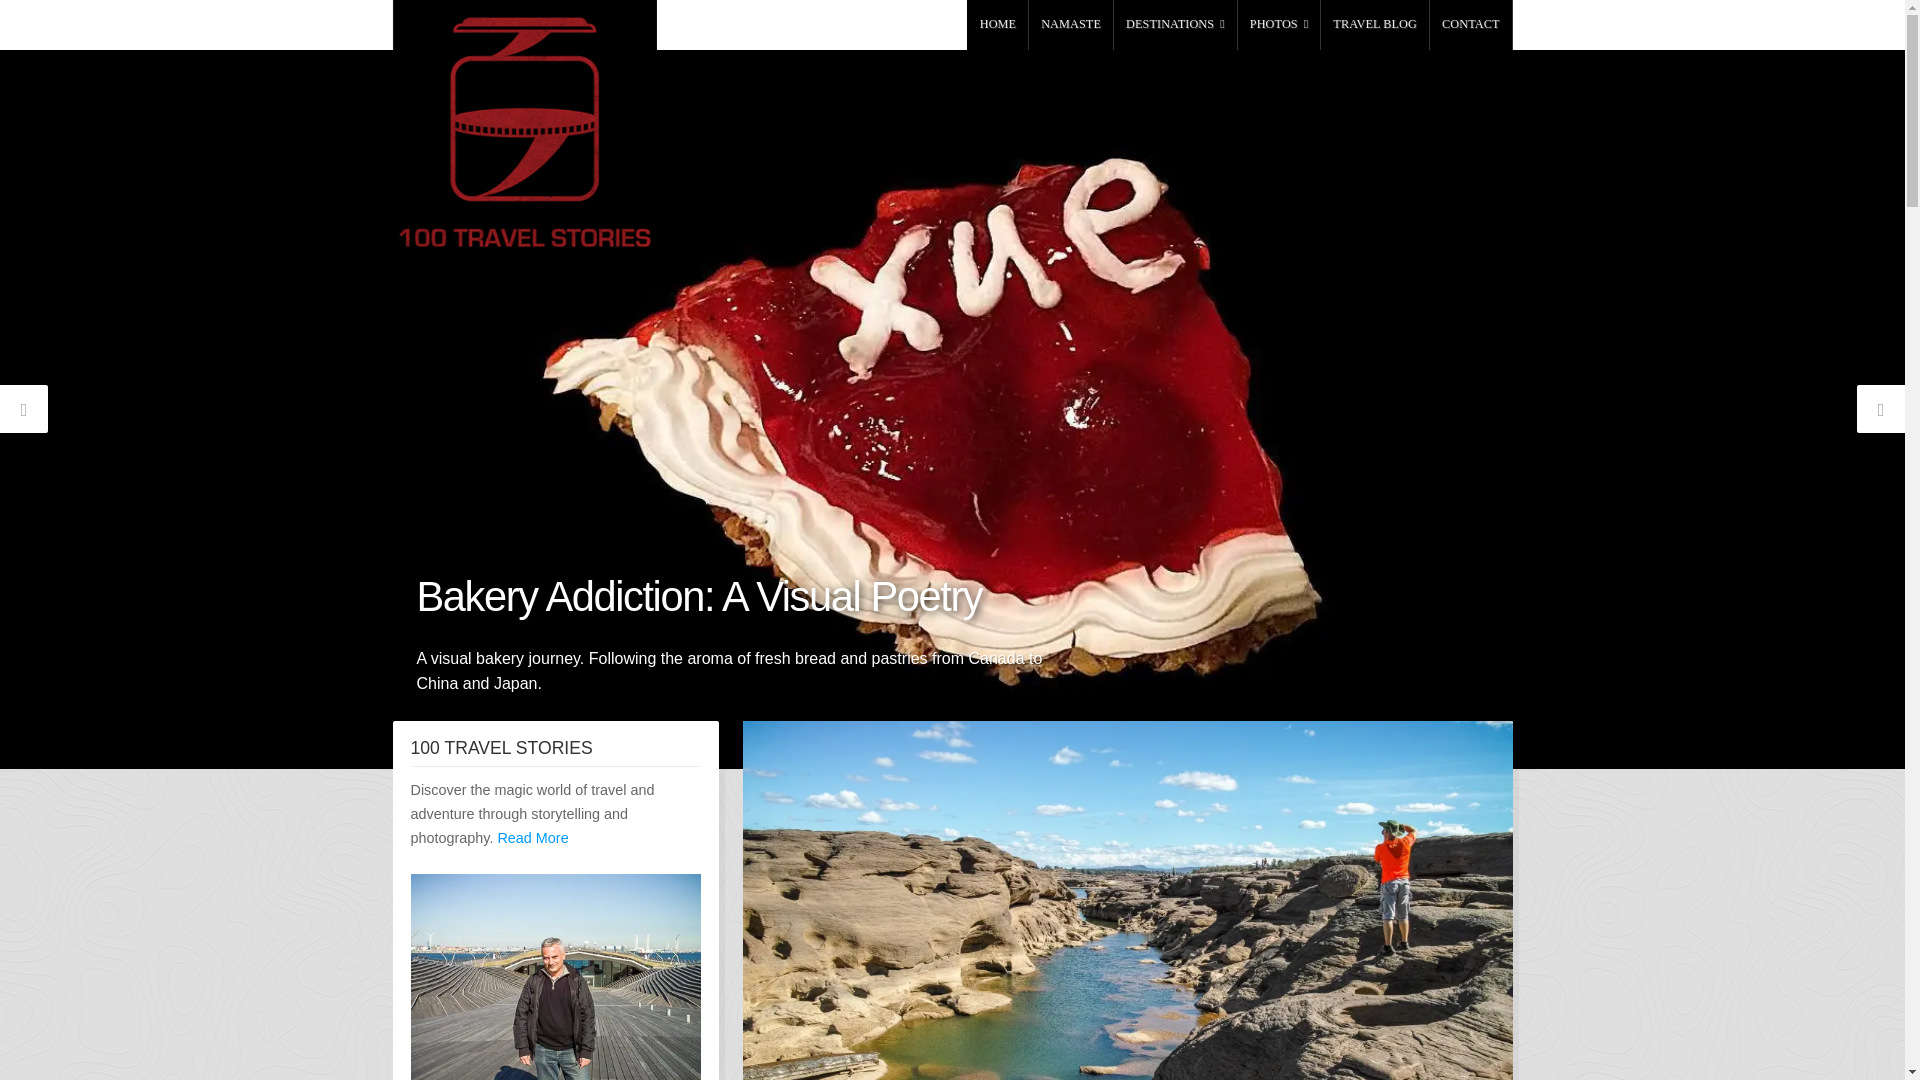 The image size is (1920, 1080). Describe the element at coordinates (997, 24) in the screenshot. I see `Home` at that location.